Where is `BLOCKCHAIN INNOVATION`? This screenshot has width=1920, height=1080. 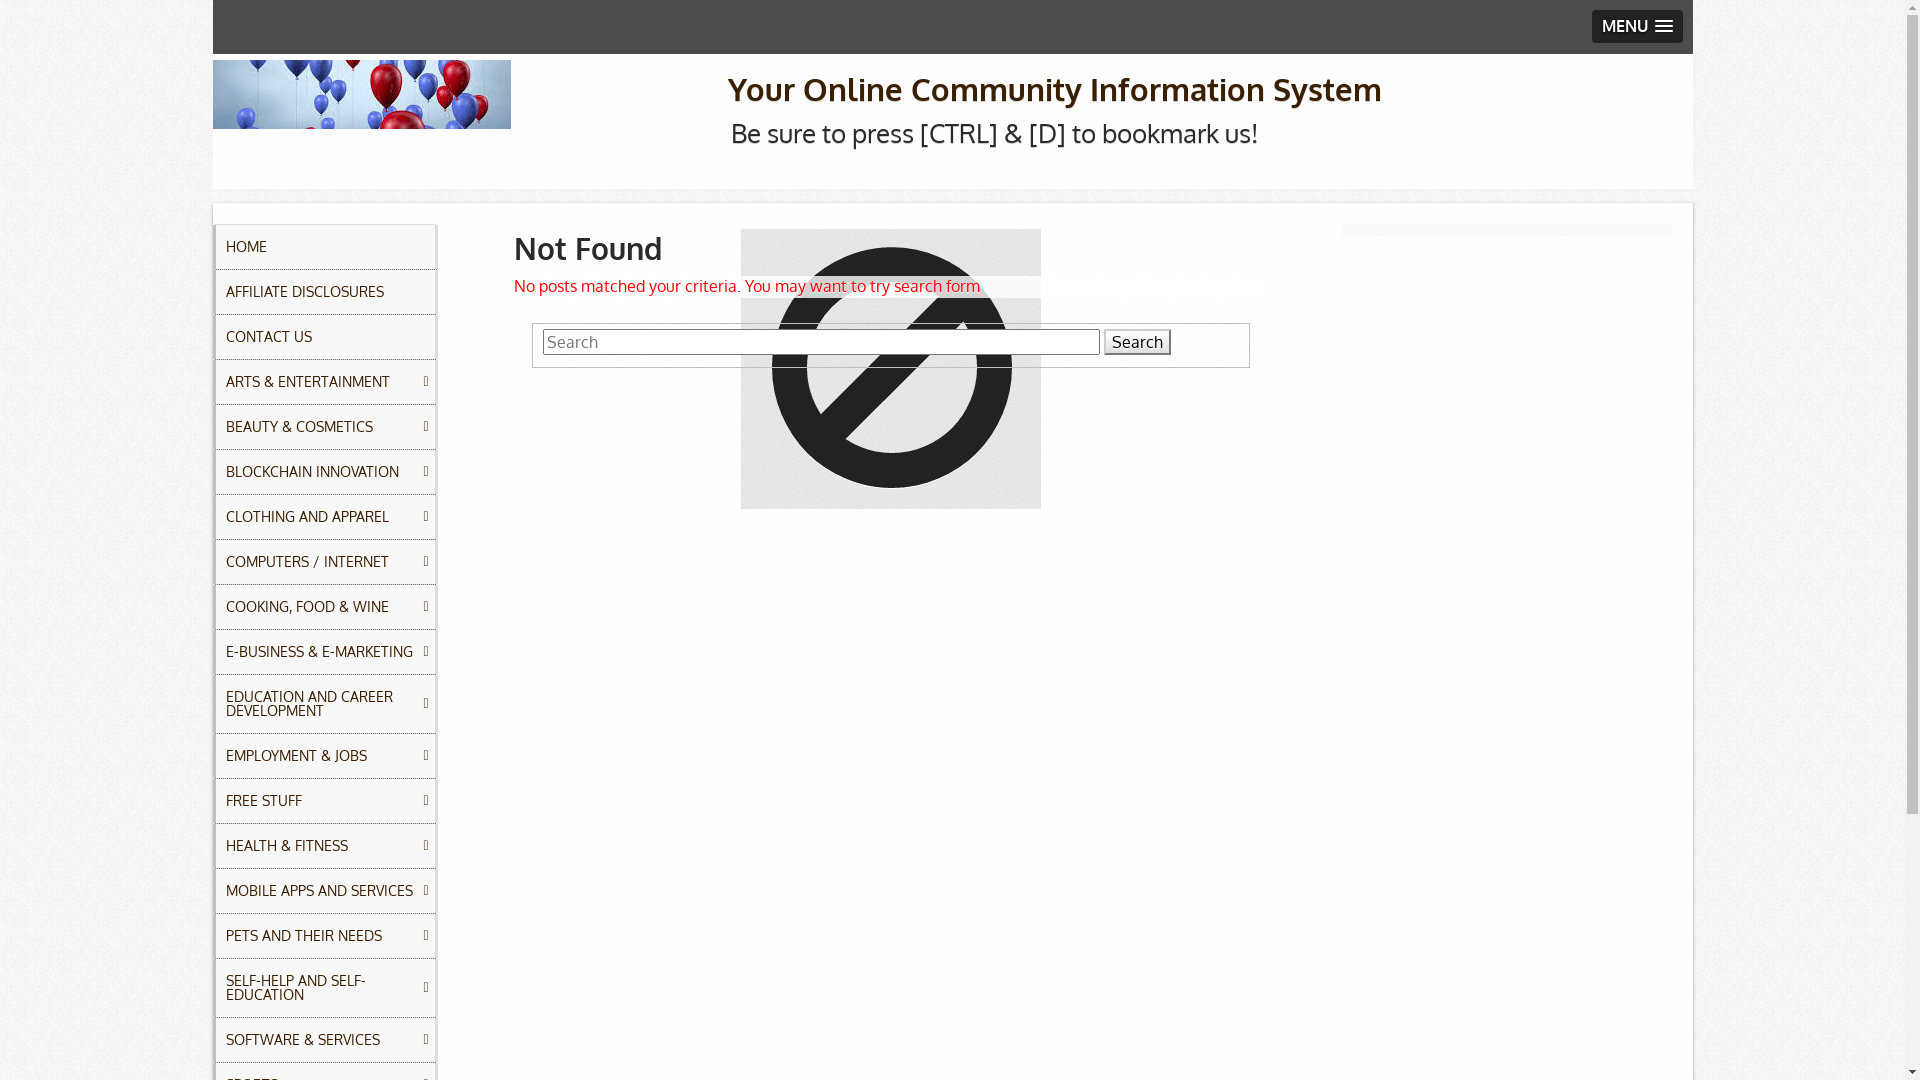 BLOCKCHAIN INNOVATION is located at coordinates (324, 472).